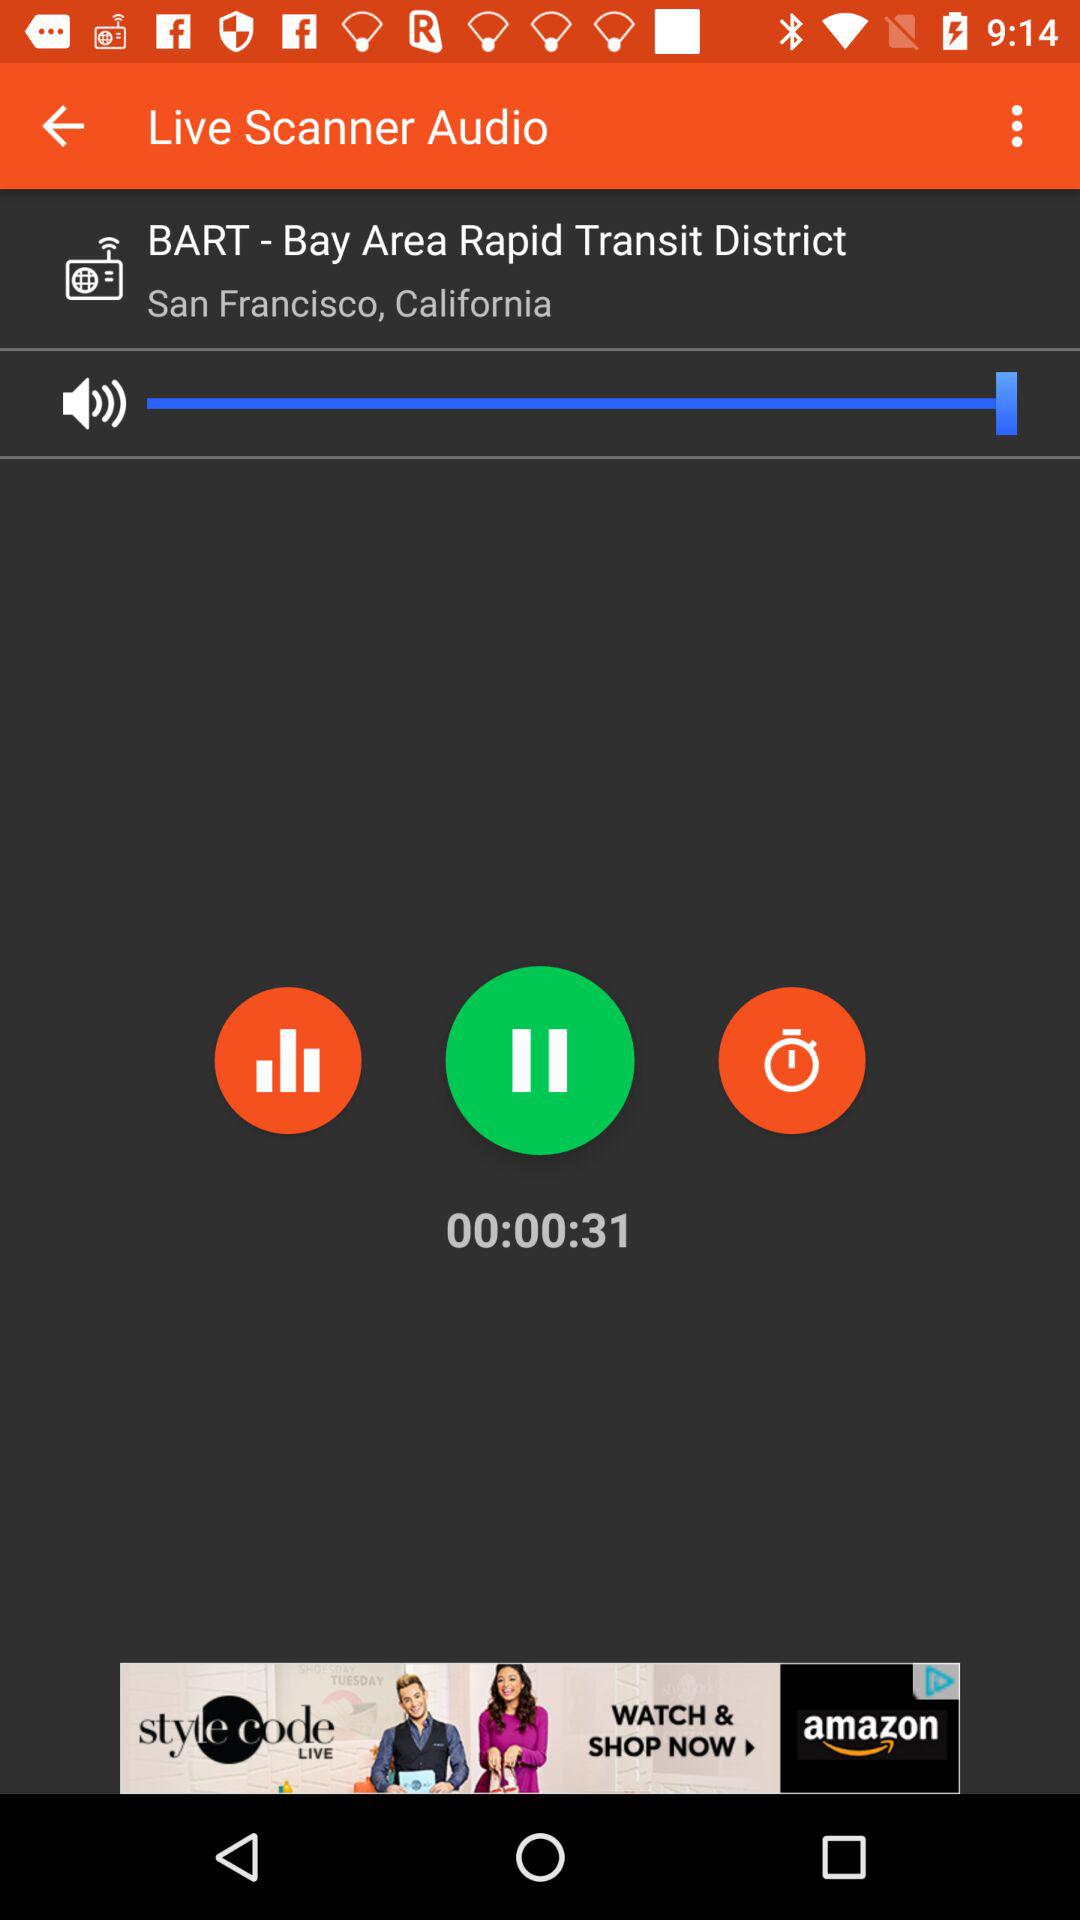  I want to click on spam, so click(792, 1060).